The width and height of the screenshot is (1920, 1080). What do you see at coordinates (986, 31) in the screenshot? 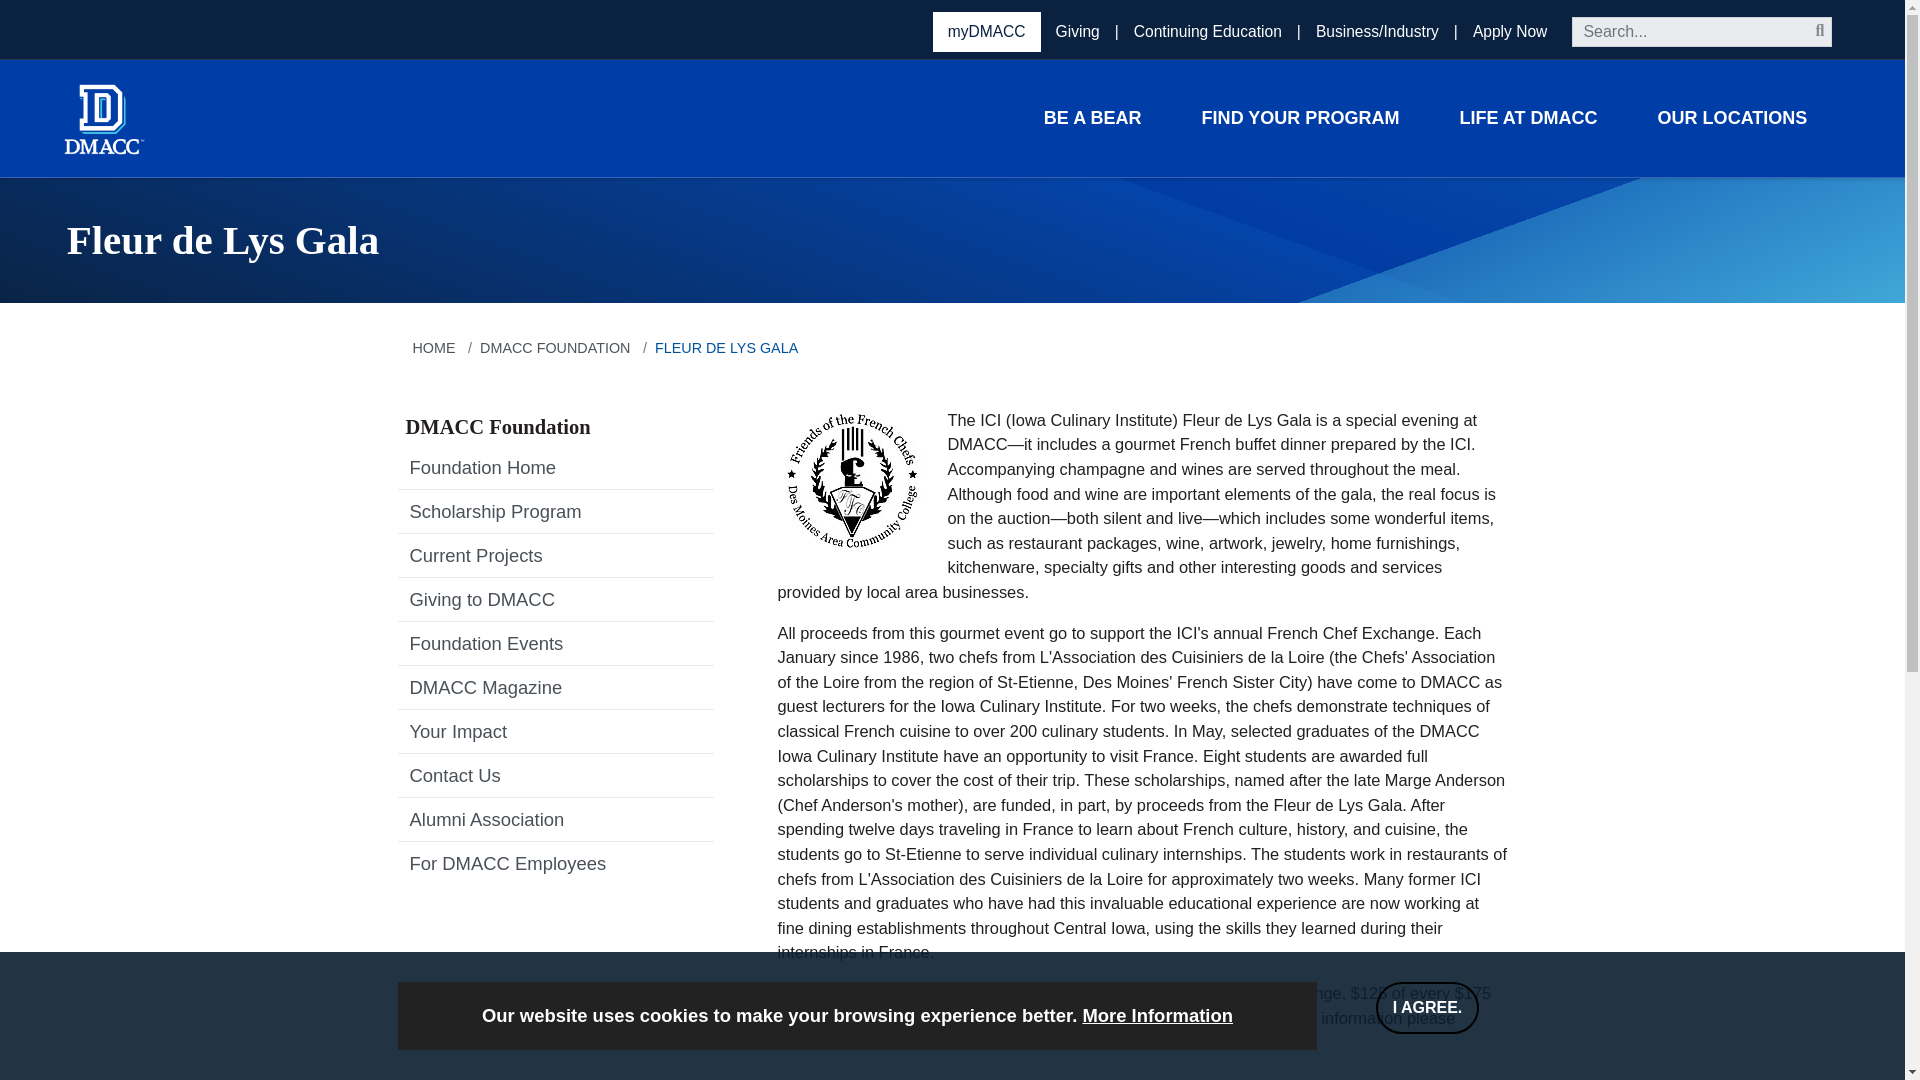
I see `myDMACC` at bounding box center [986, 31].